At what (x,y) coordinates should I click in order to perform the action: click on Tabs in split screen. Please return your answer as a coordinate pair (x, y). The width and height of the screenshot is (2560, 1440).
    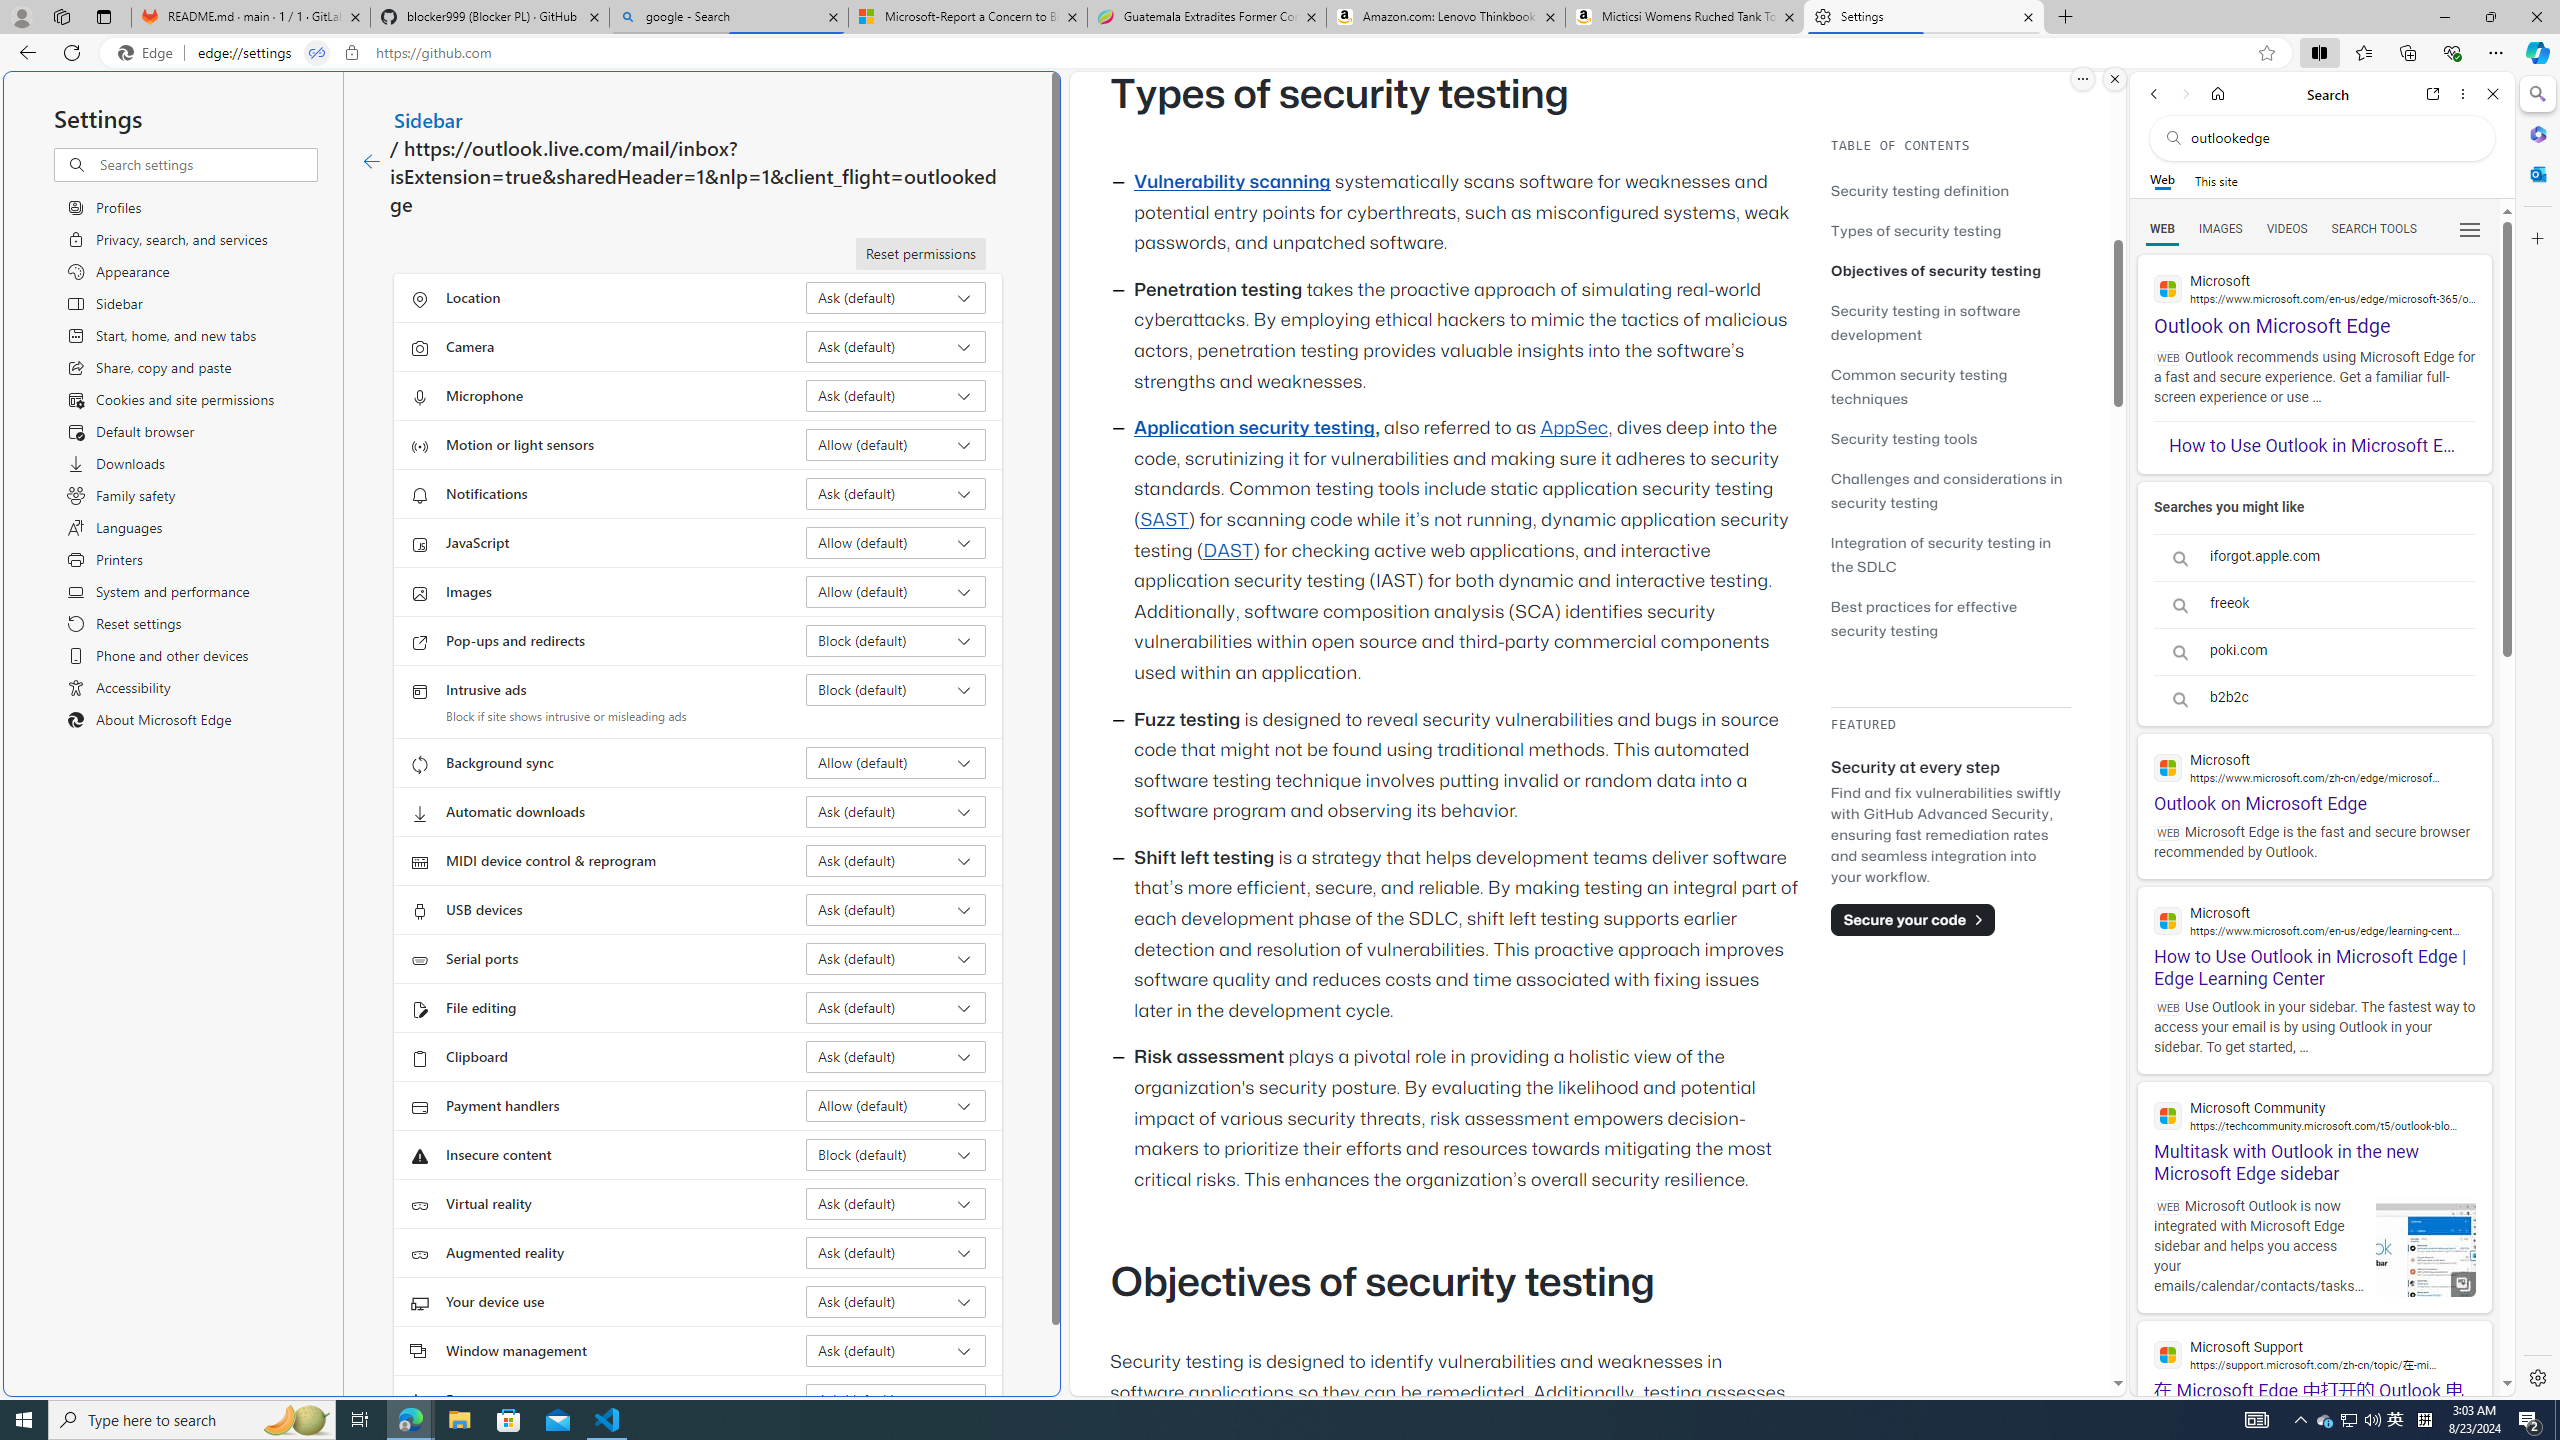
    Looking at the image, I should click on (317, 53).